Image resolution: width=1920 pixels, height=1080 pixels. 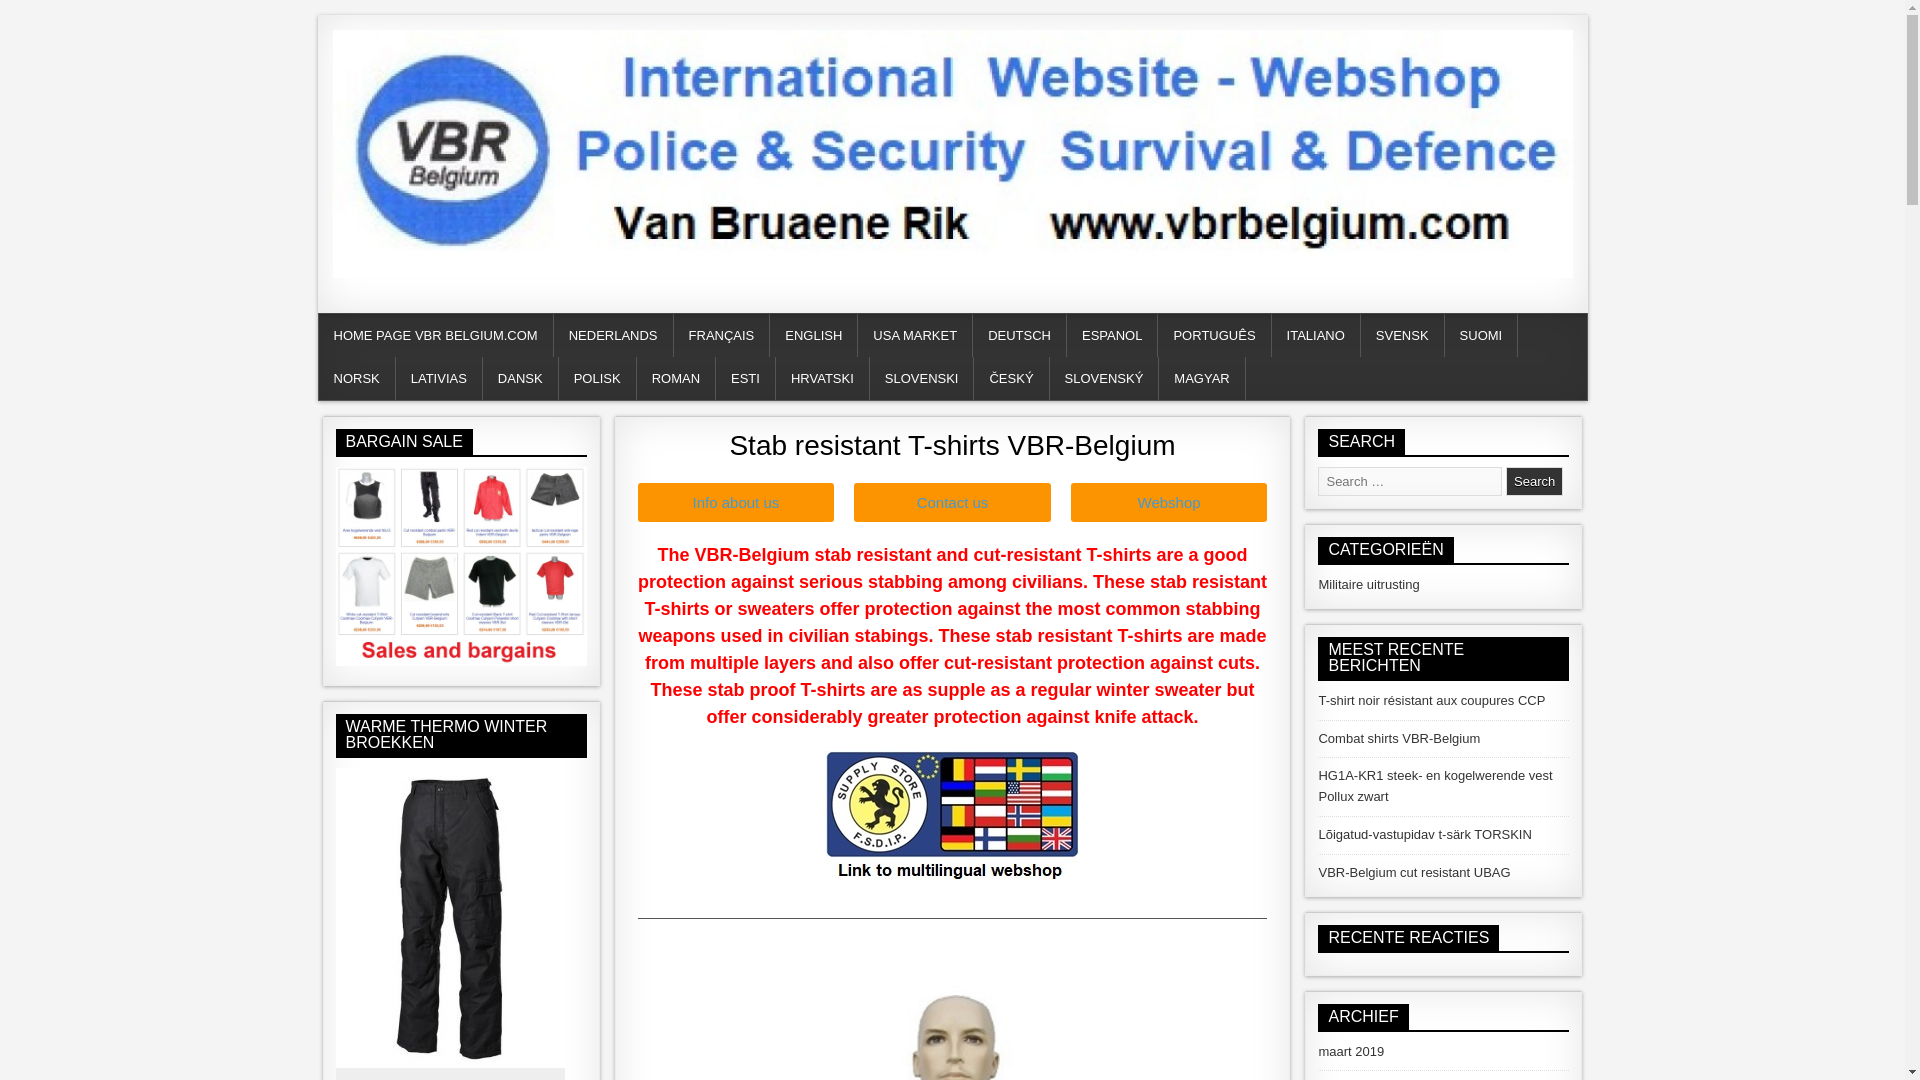 What do you see at coordinates (1316, 336) in the screenshot?
I see `ITALIANO` at bounding box center [1316, 336].